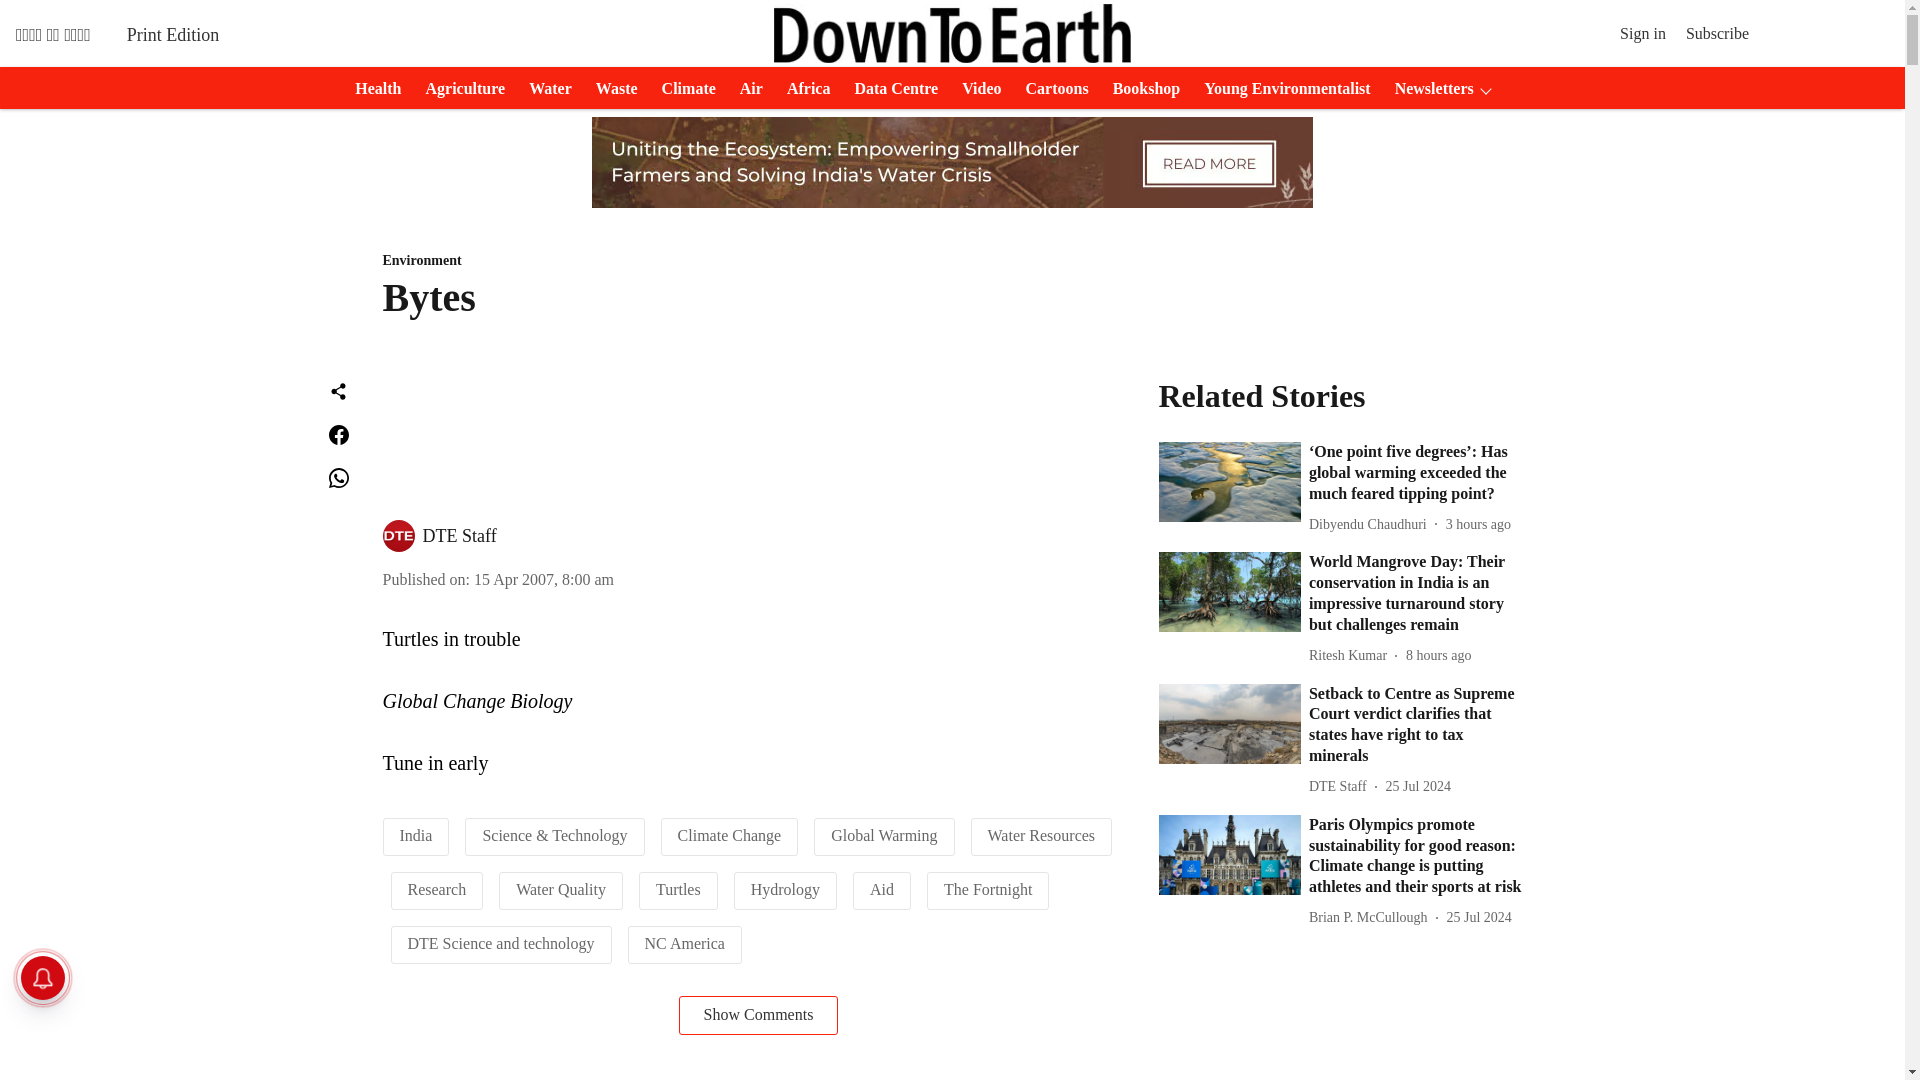 The height and width of the screenshot is (1080, 1920). I want to click on 2024-07-26 07:35, so click(1438, 655).